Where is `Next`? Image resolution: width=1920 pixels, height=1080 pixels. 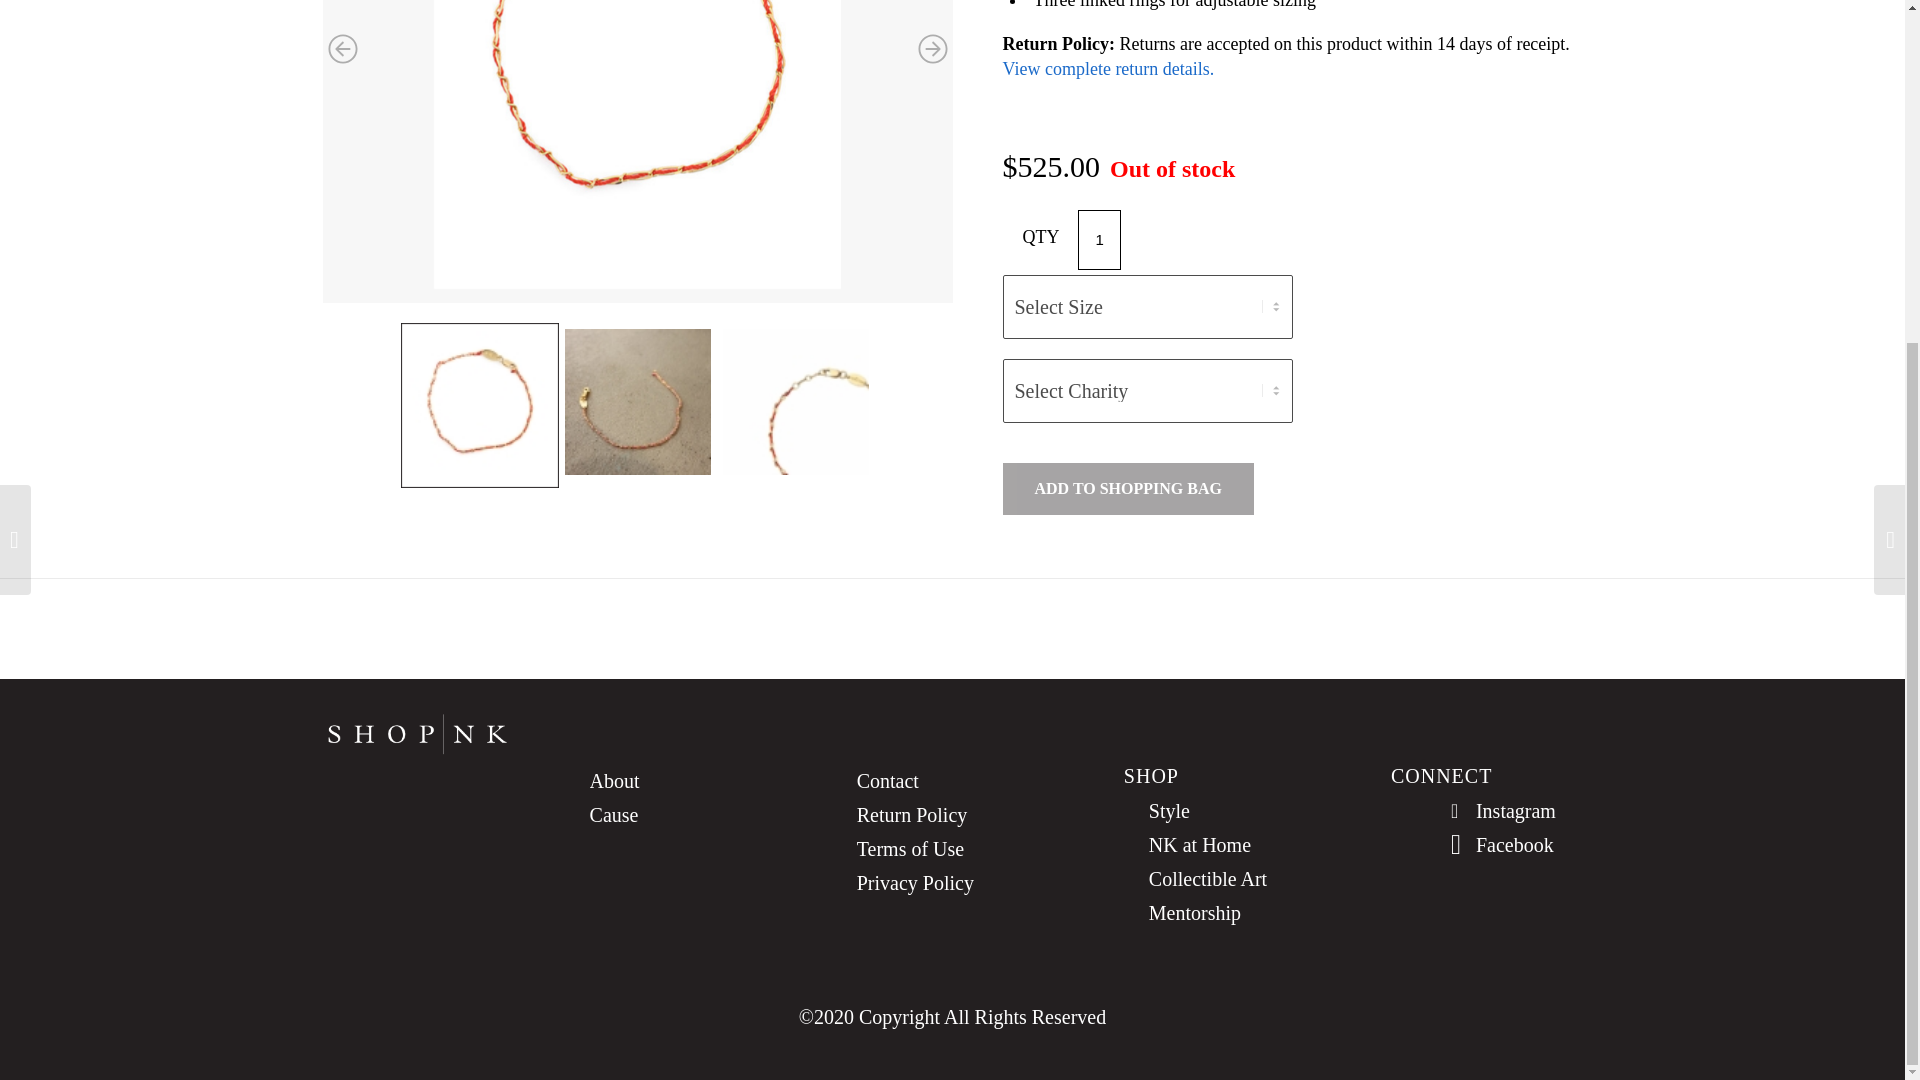 Next is located at coordinates (932, 48).